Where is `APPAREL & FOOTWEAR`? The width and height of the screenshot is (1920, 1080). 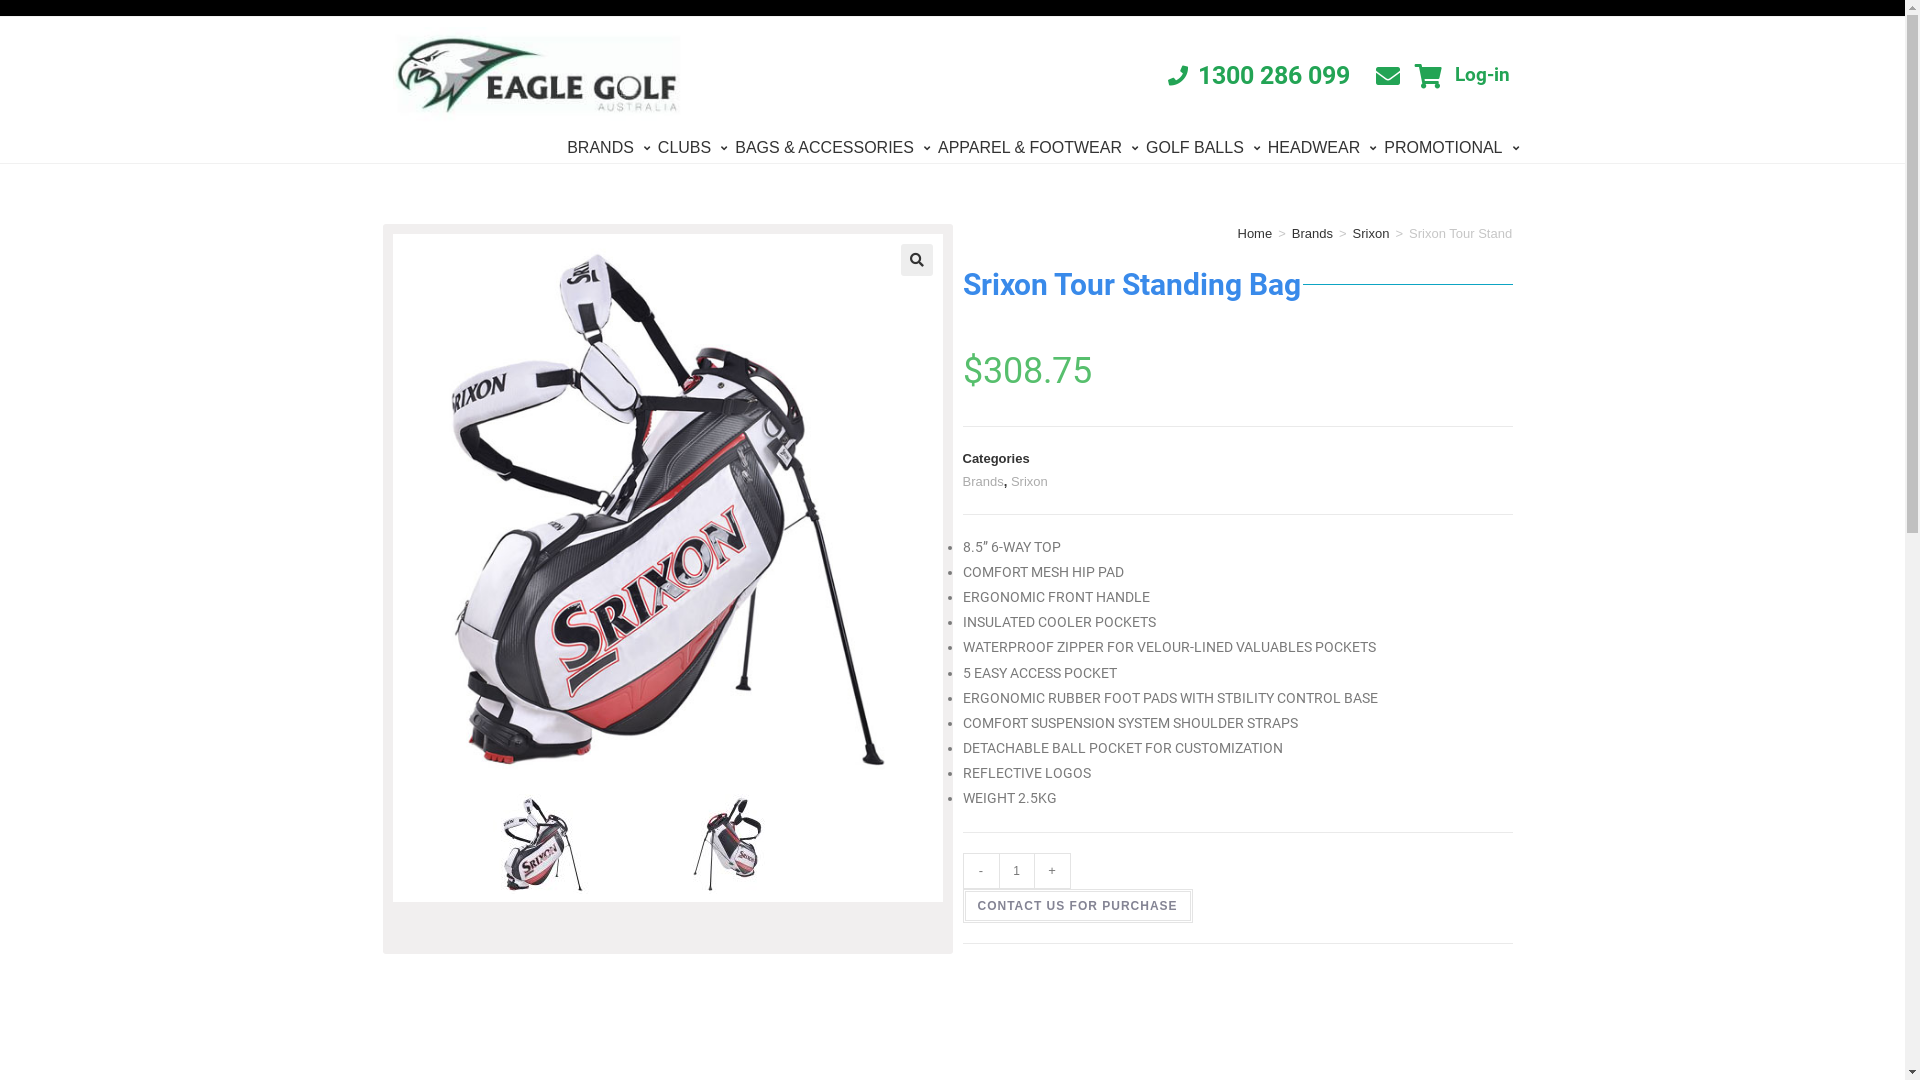 APPAREL & FOOTWEAR is located at coordinates (1038, 148).